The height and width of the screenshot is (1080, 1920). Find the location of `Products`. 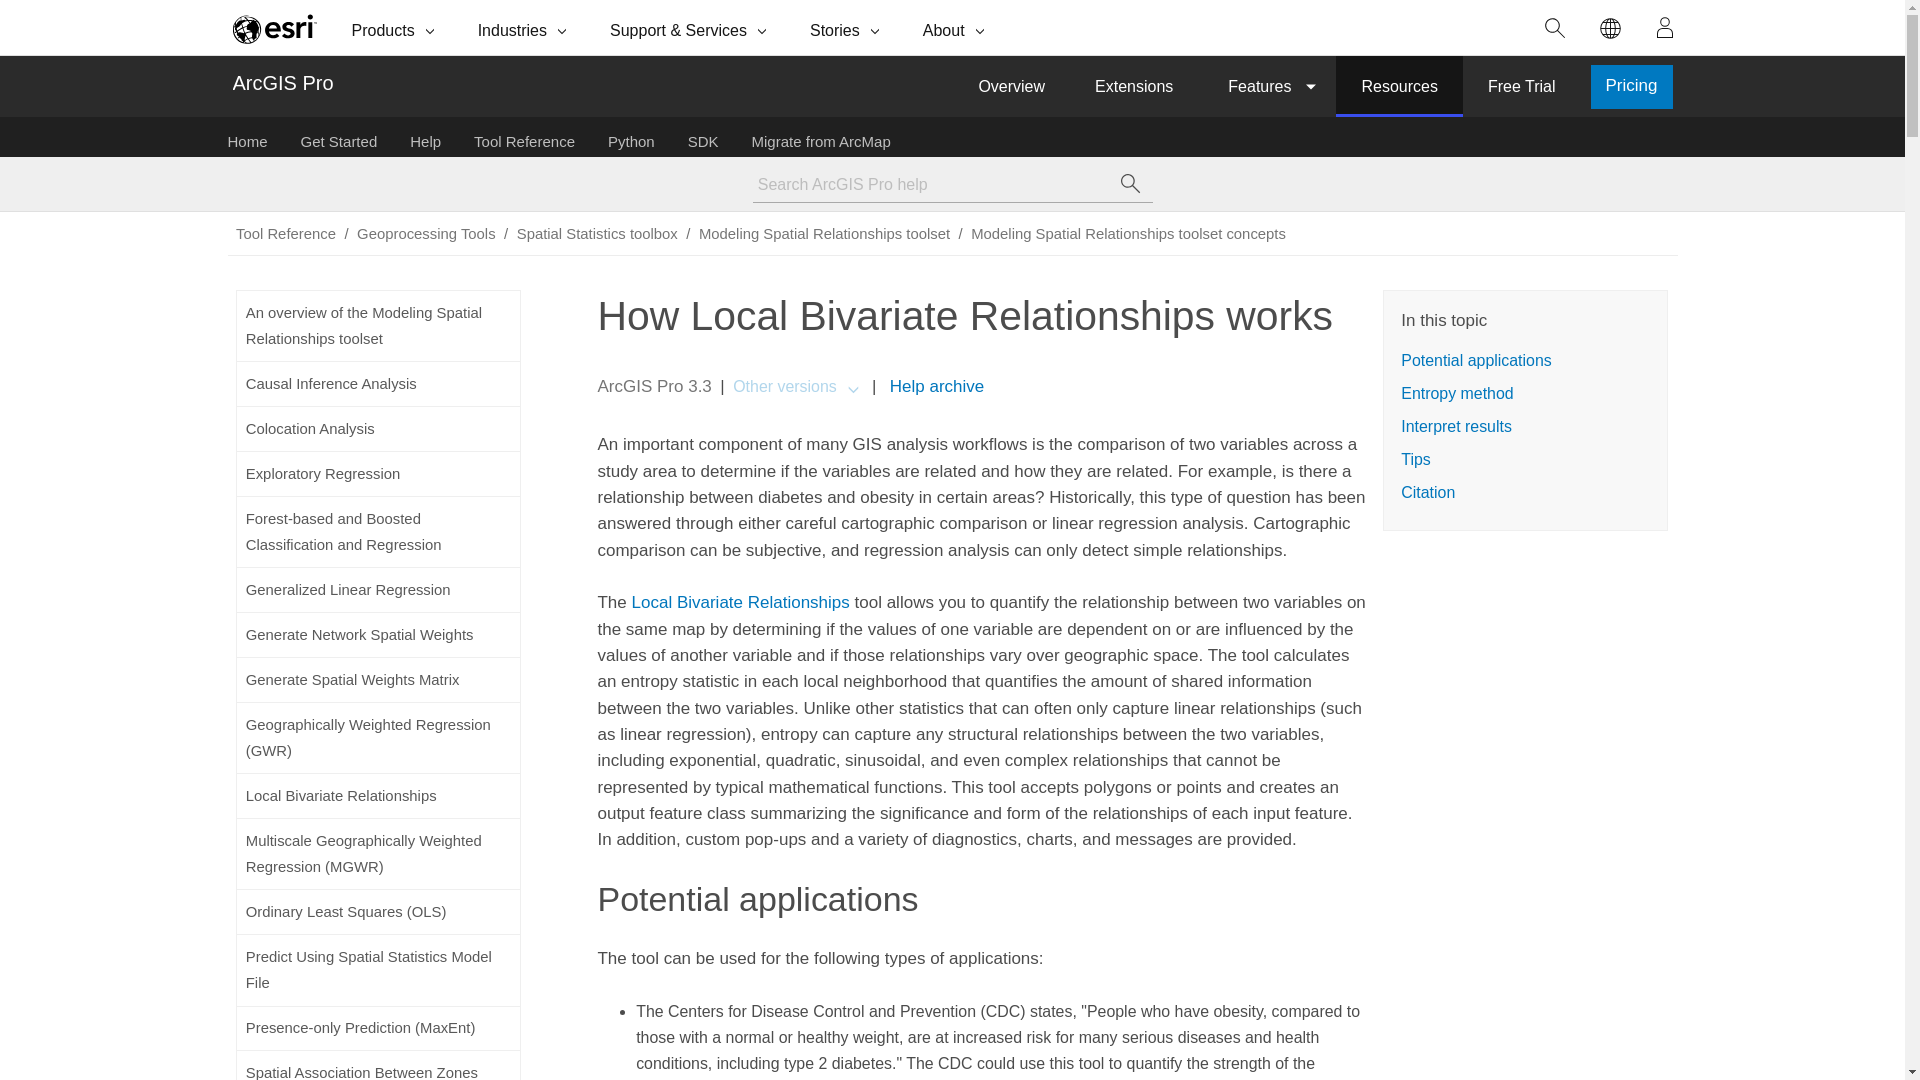

Products is located at coordinates (395, 28).